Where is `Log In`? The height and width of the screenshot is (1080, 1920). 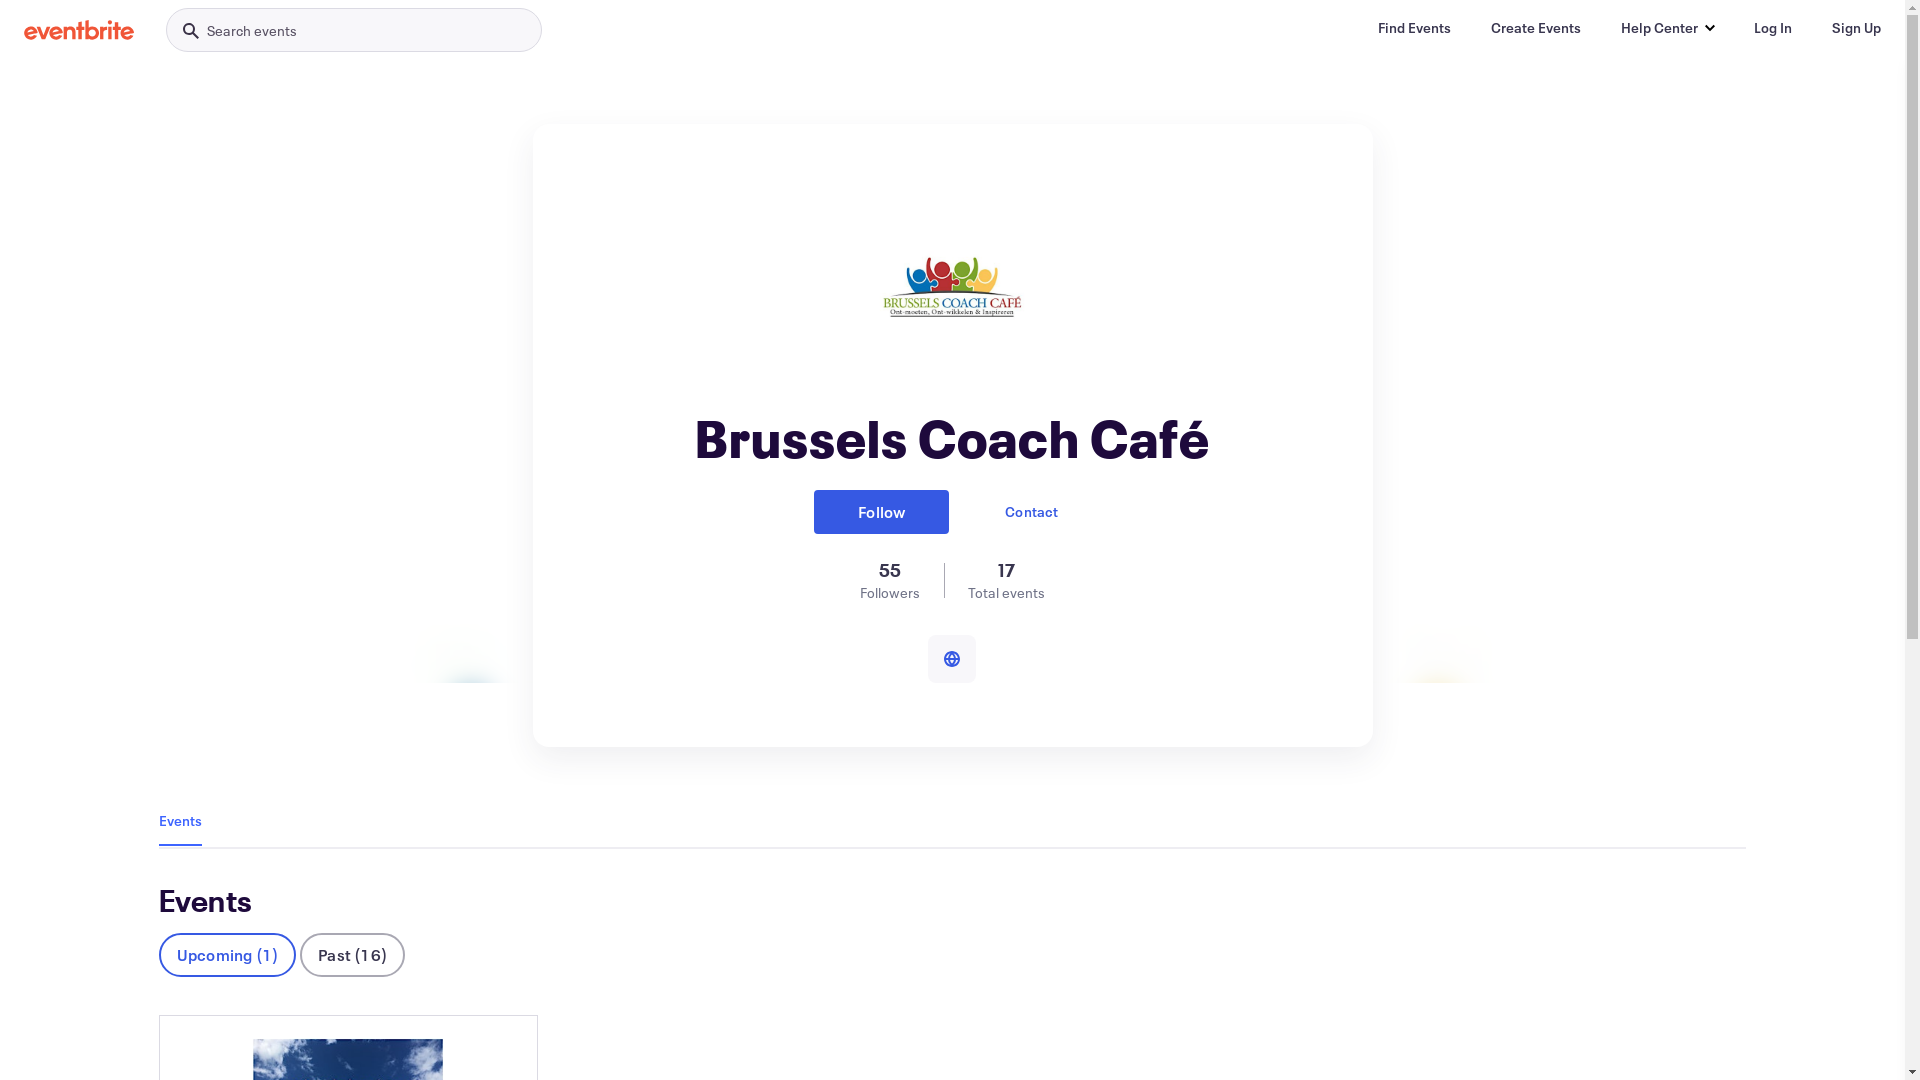 Log In is located at coordinates (1773, 28).